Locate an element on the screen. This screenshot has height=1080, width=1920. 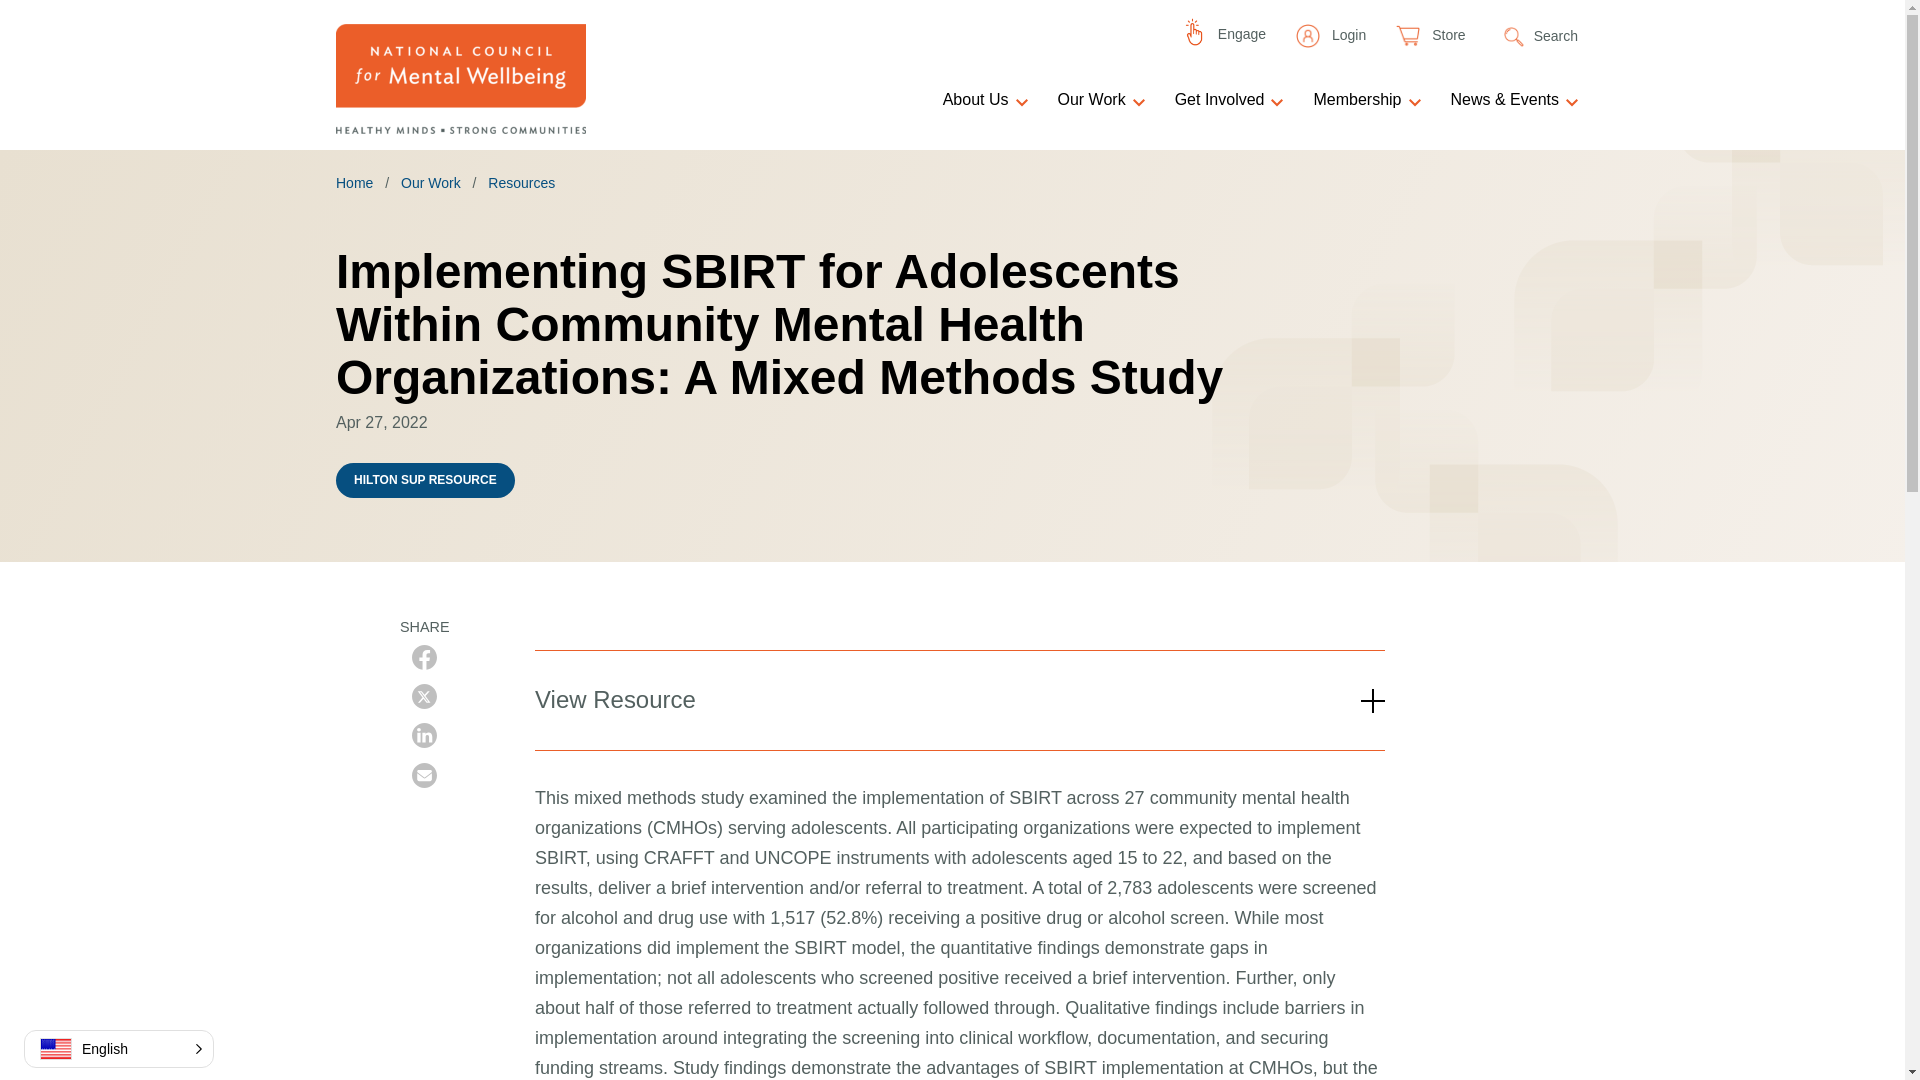
Get Involved is located at coordinates (1232, 100).